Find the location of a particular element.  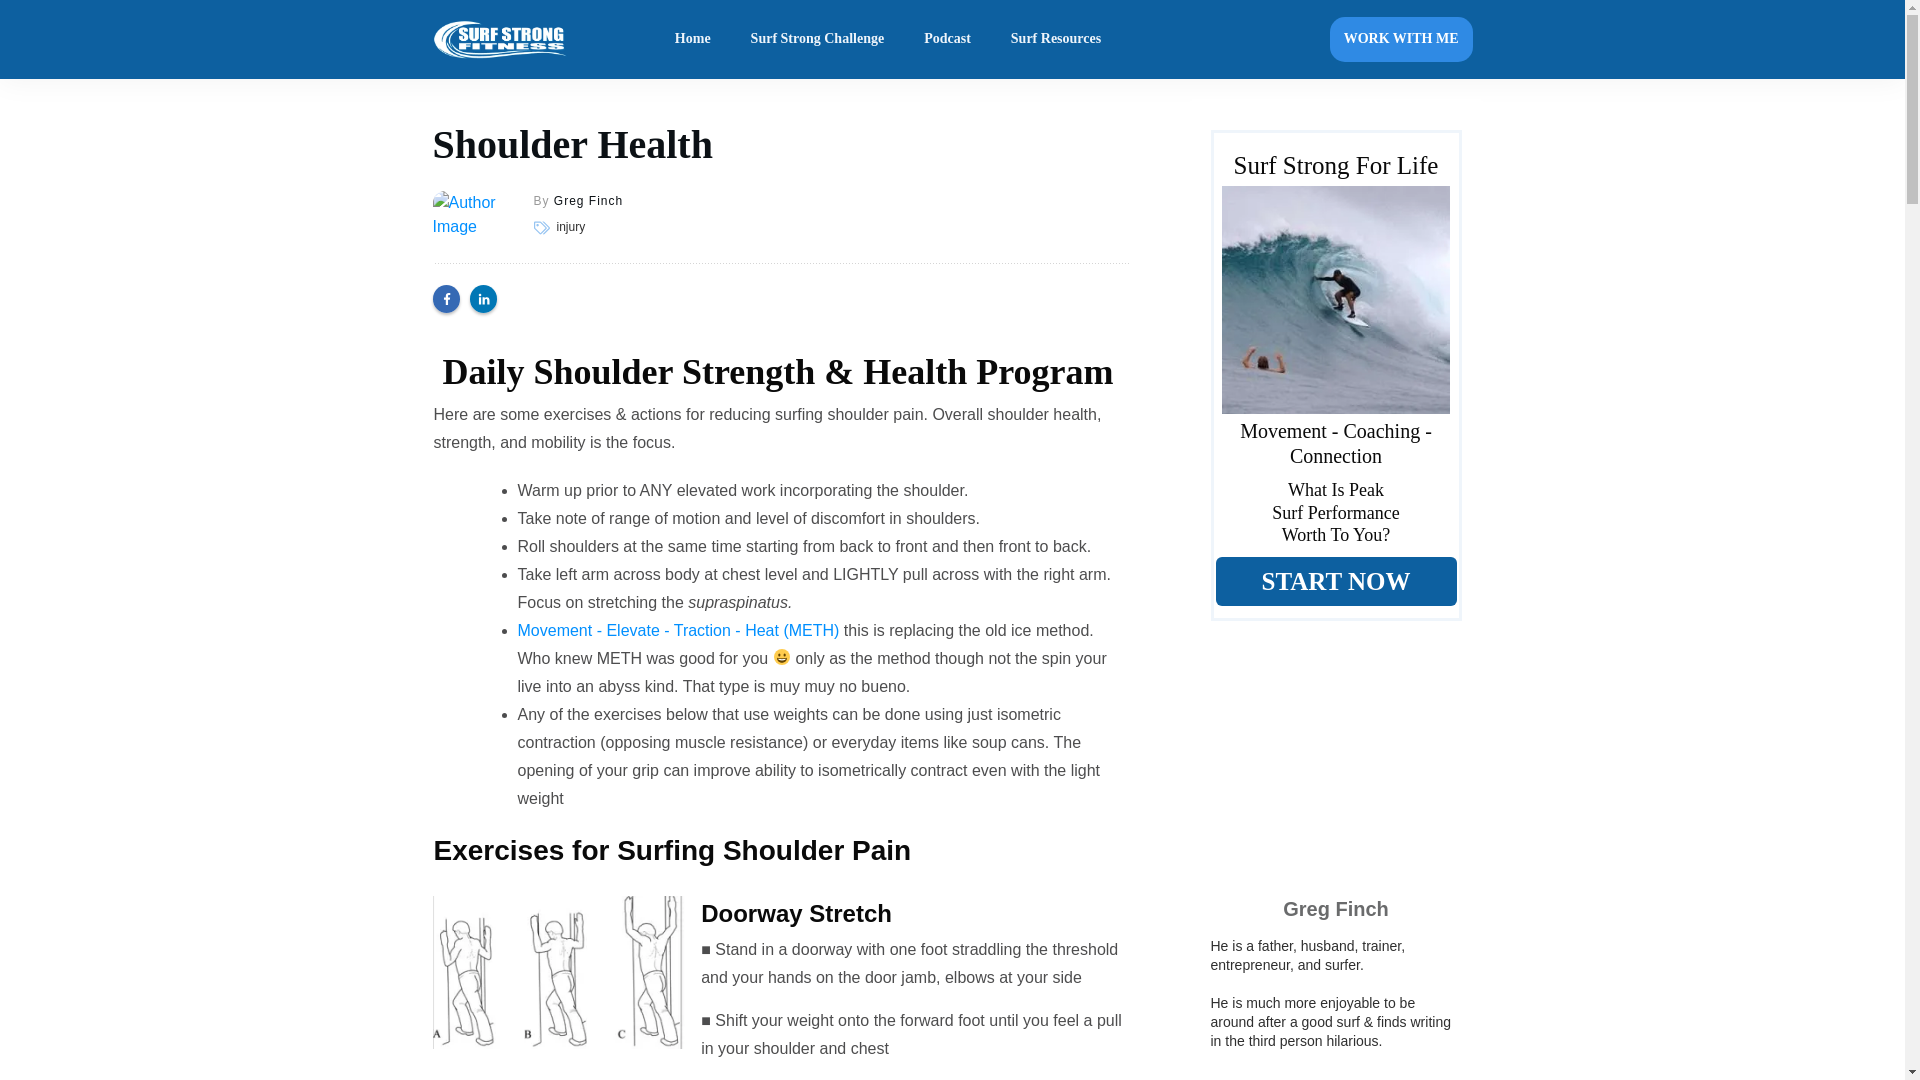

RLZ Insta Andrew copy is located at coordinates (1335, 299).